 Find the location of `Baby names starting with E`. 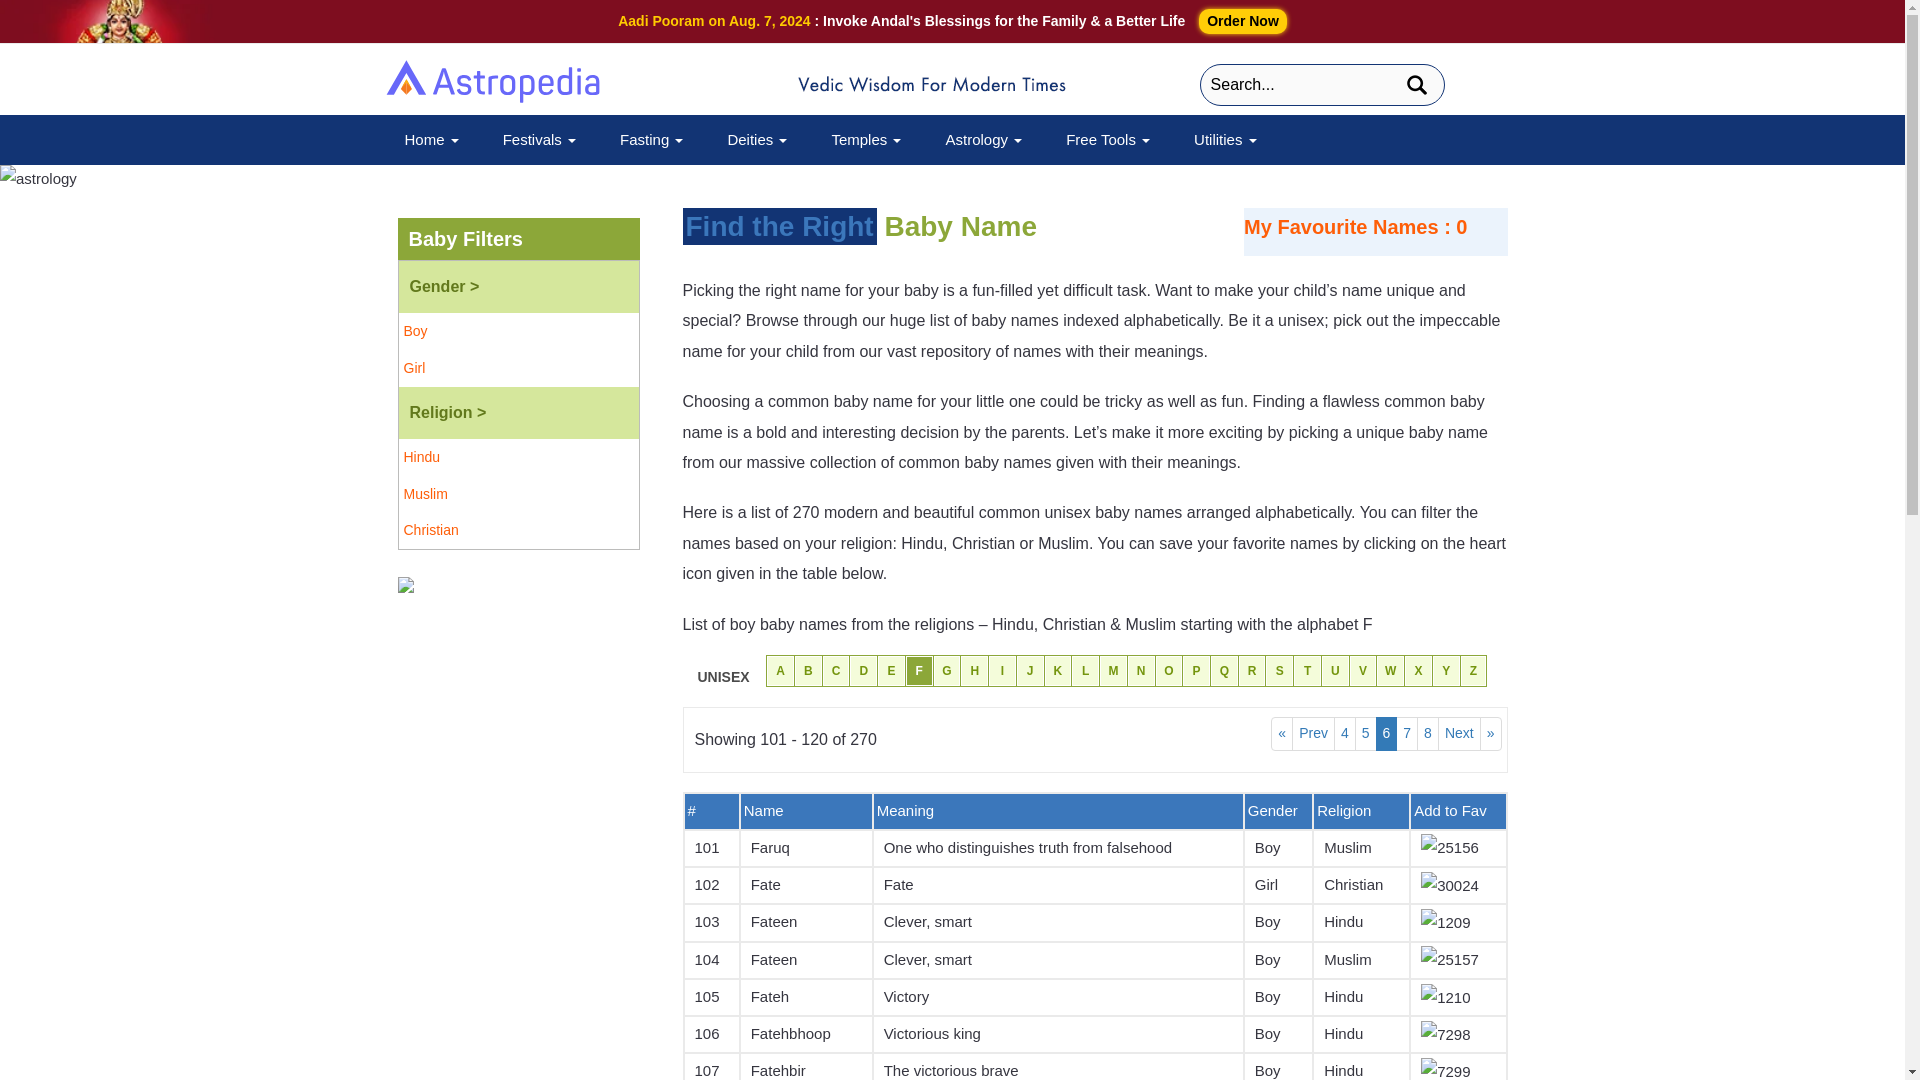

Baby names starting with E is located at coordinates (892, 670).